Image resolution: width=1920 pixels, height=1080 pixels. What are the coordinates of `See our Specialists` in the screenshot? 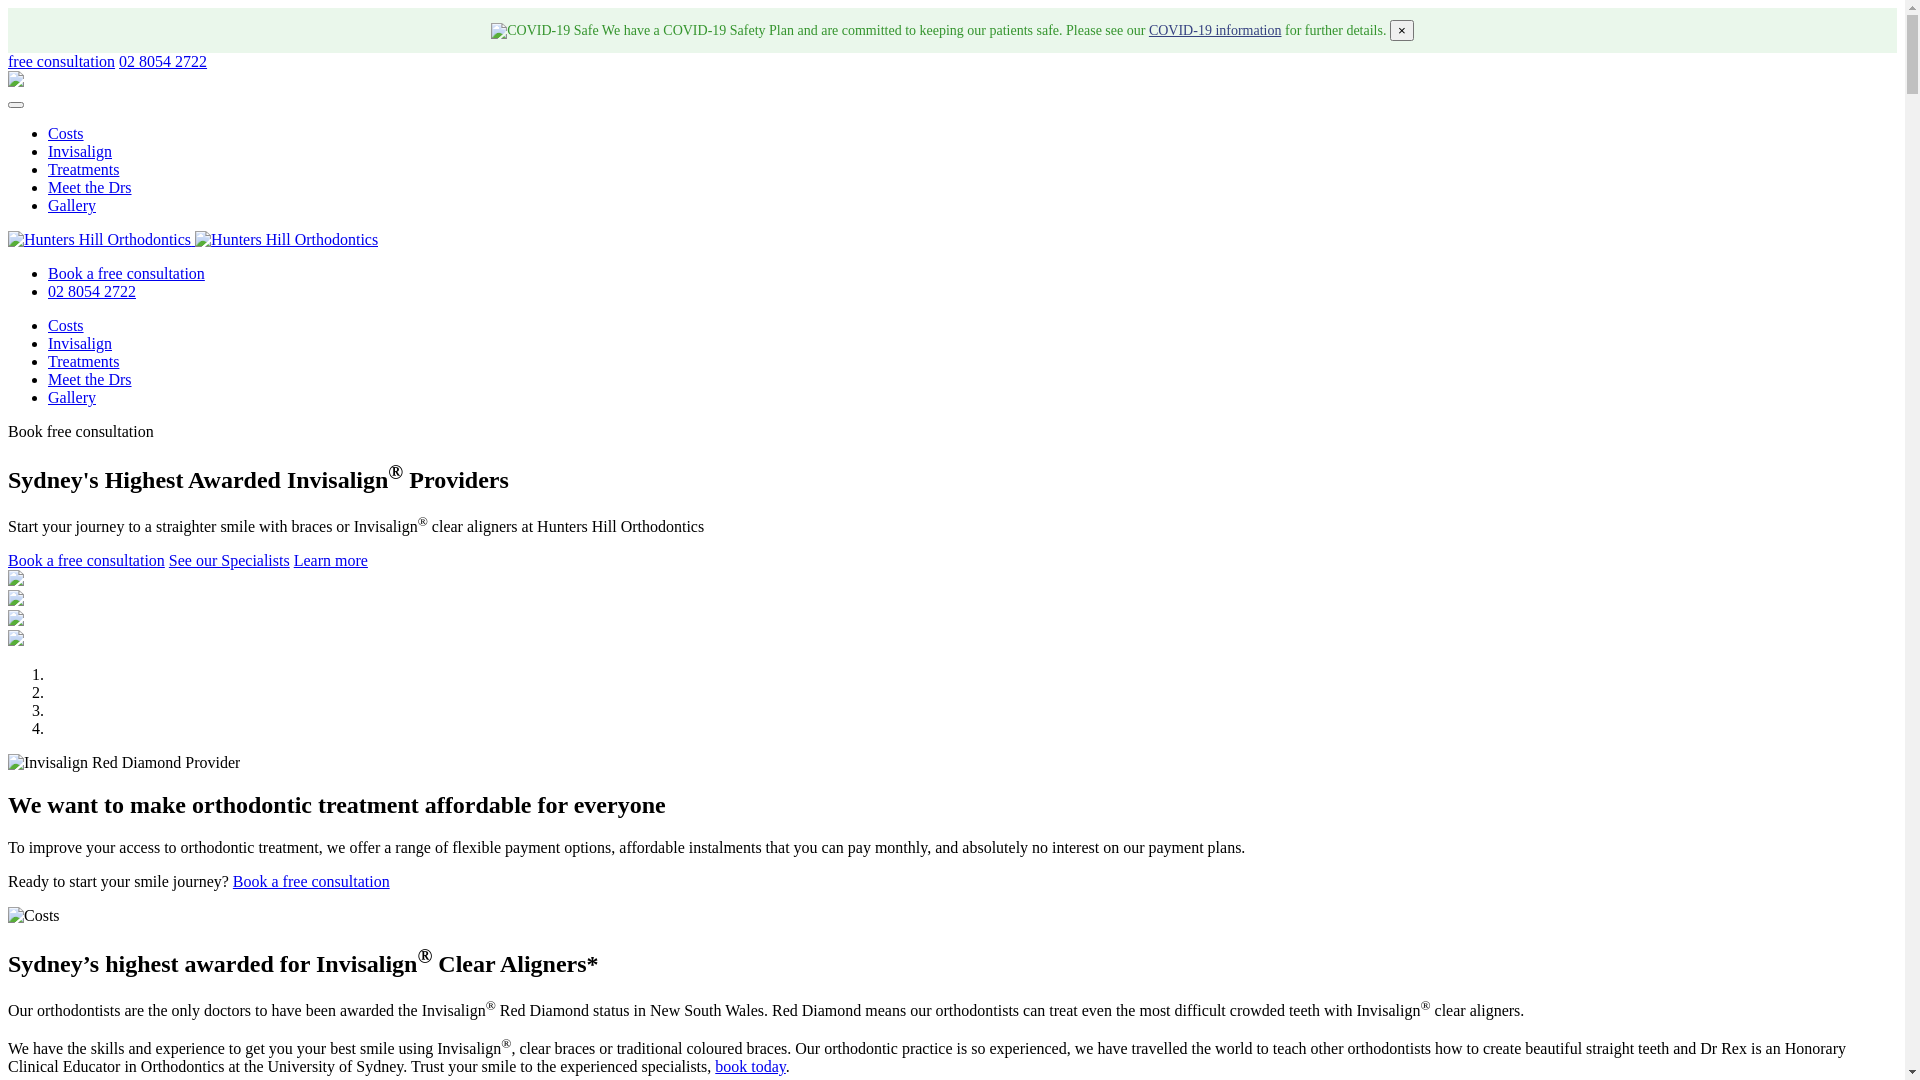 It's located at (230, 560).